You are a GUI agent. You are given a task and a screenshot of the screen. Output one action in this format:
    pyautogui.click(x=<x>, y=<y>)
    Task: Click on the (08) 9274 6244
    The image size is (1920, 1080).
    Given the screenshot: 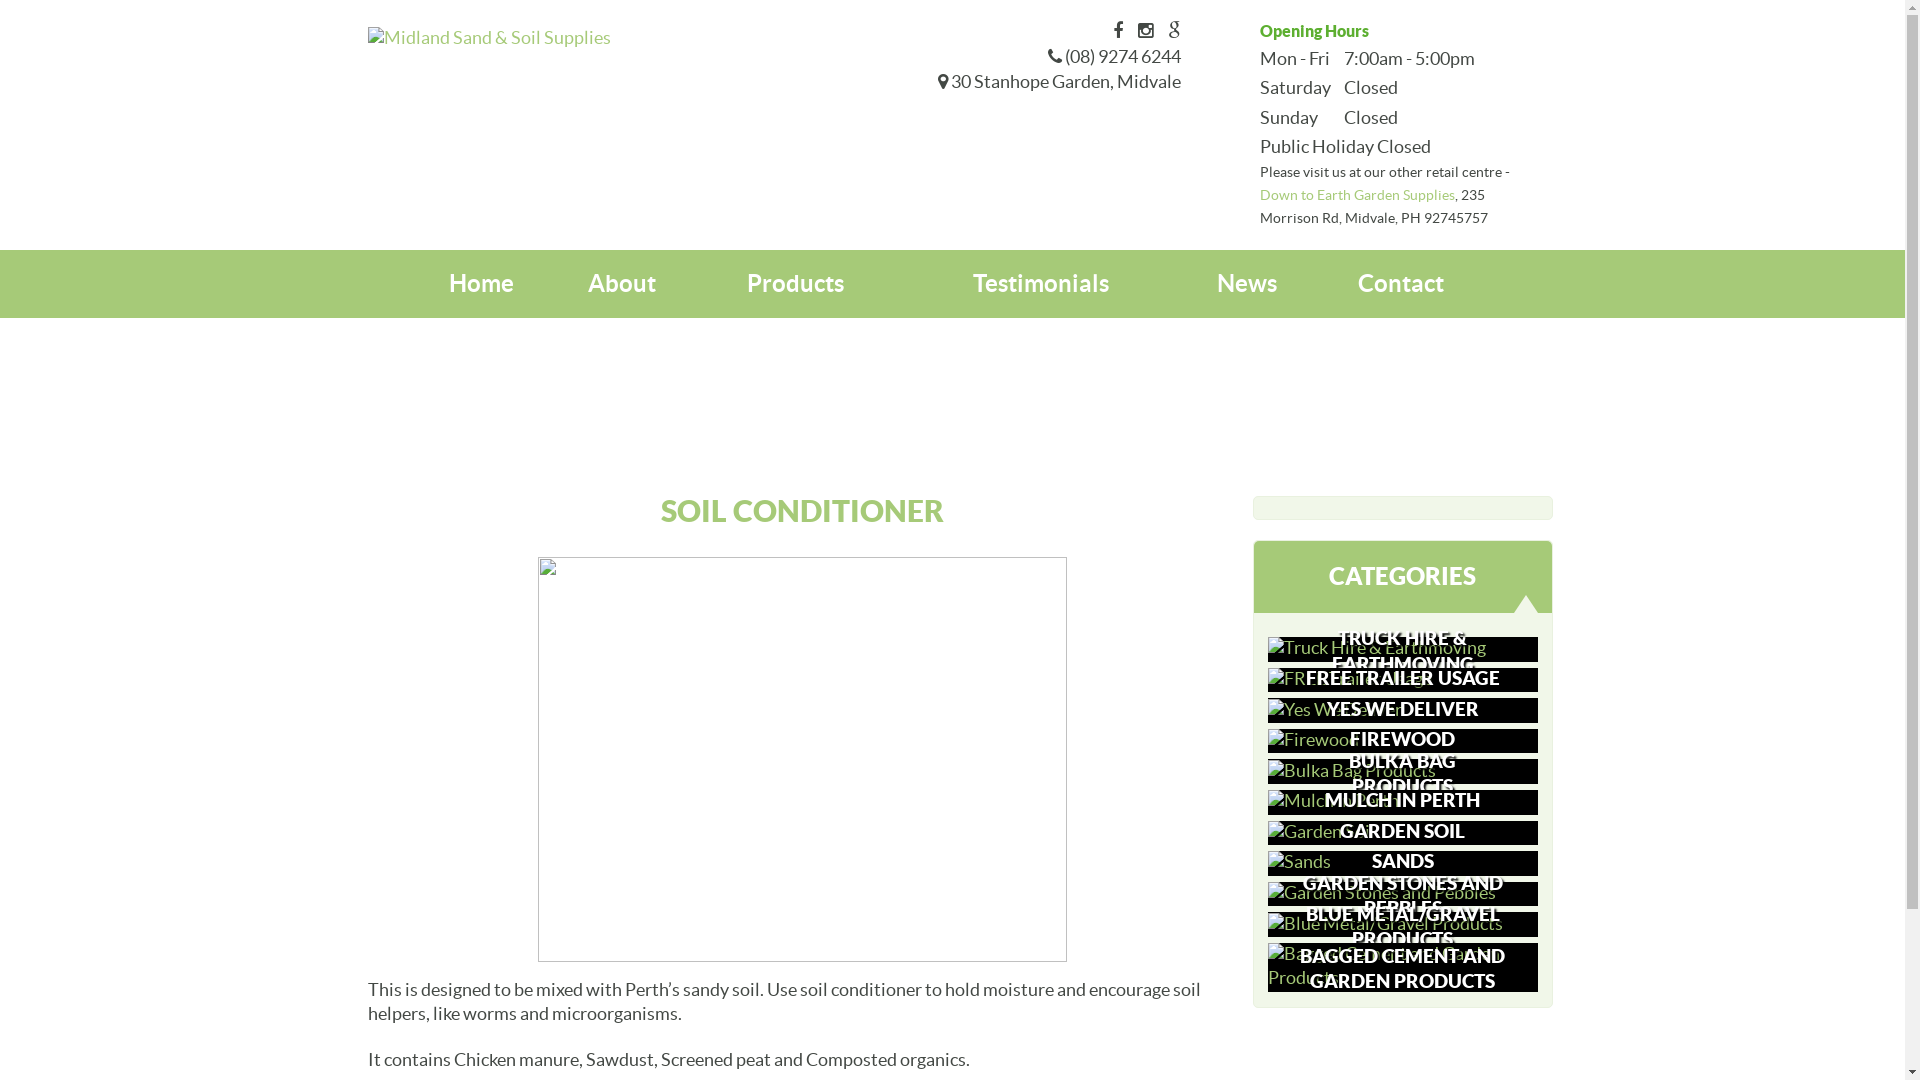 What is the action you would take?
    pyautogui.click(x=1122, y=58)
    